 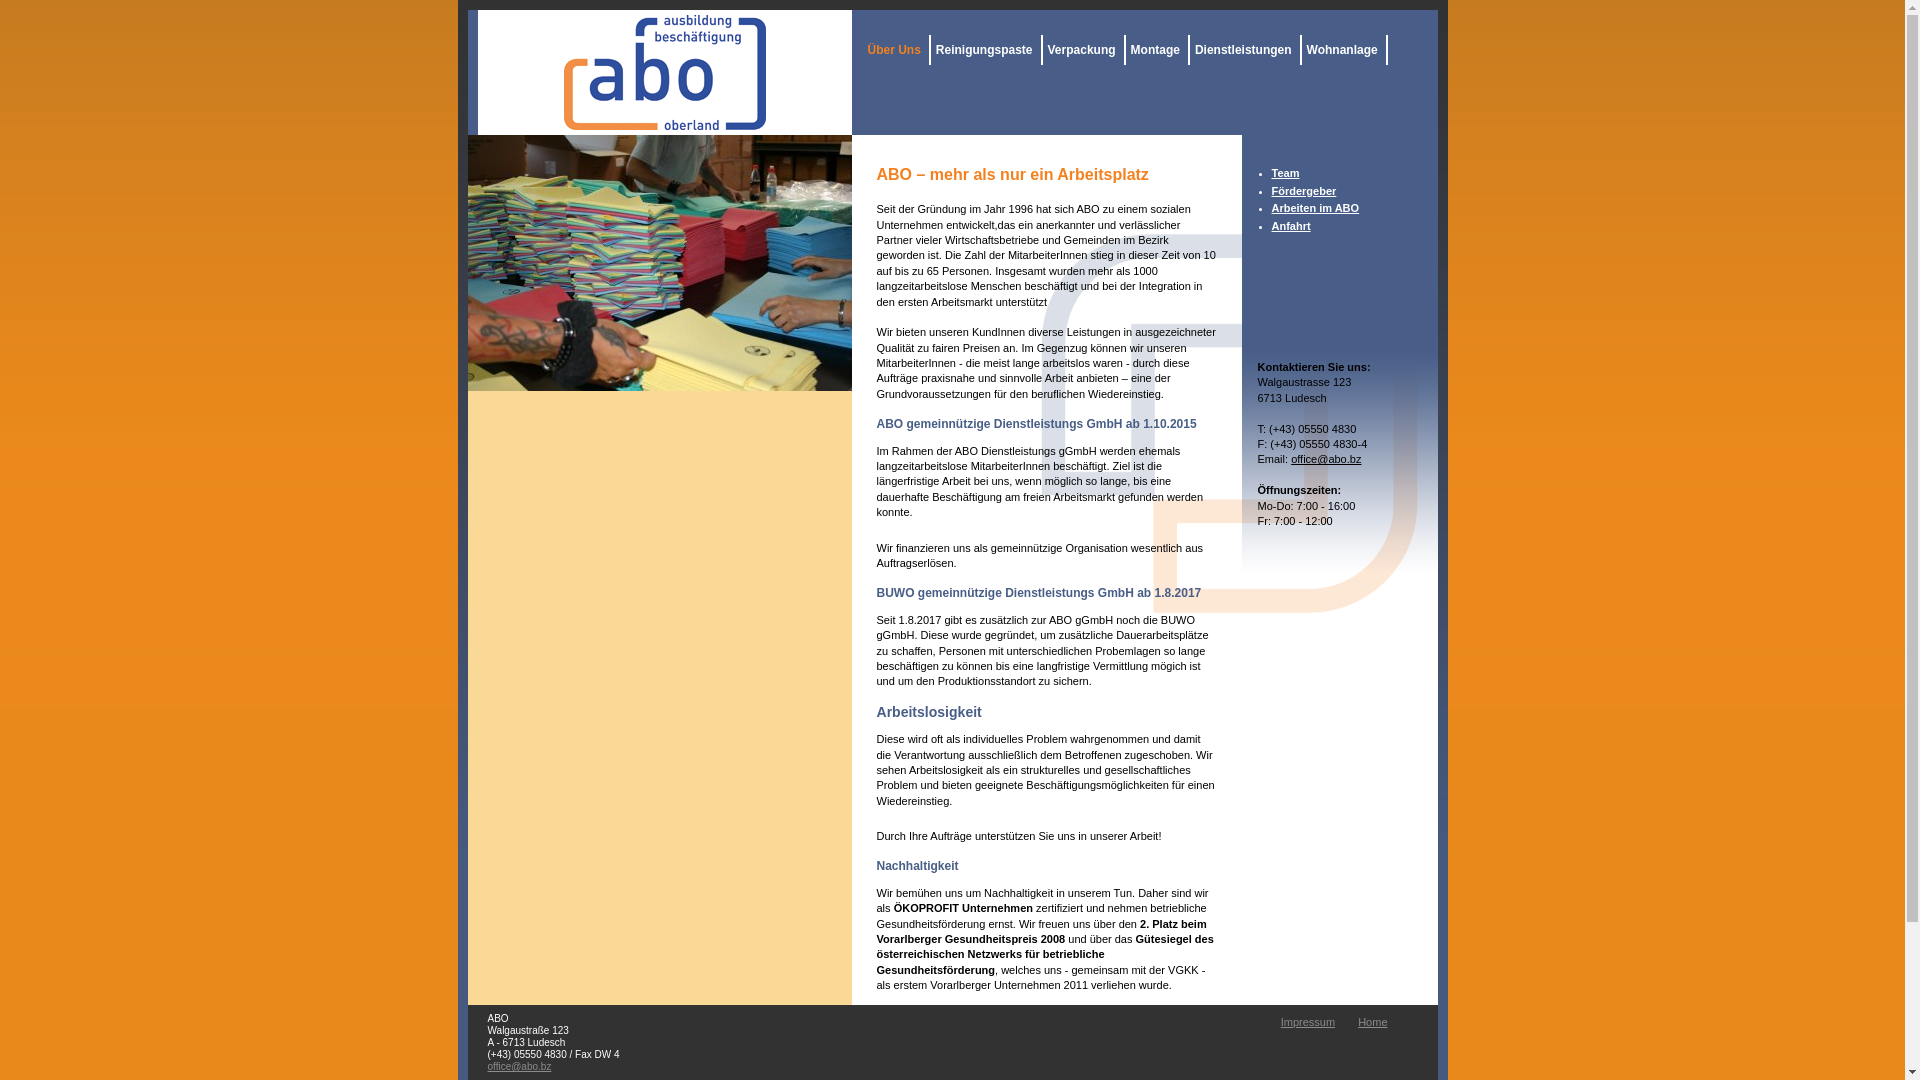 What do you see at coordinates (665, 72) in the screenshot?
I see `Zur Homepage` at bounding box center [665, 72].